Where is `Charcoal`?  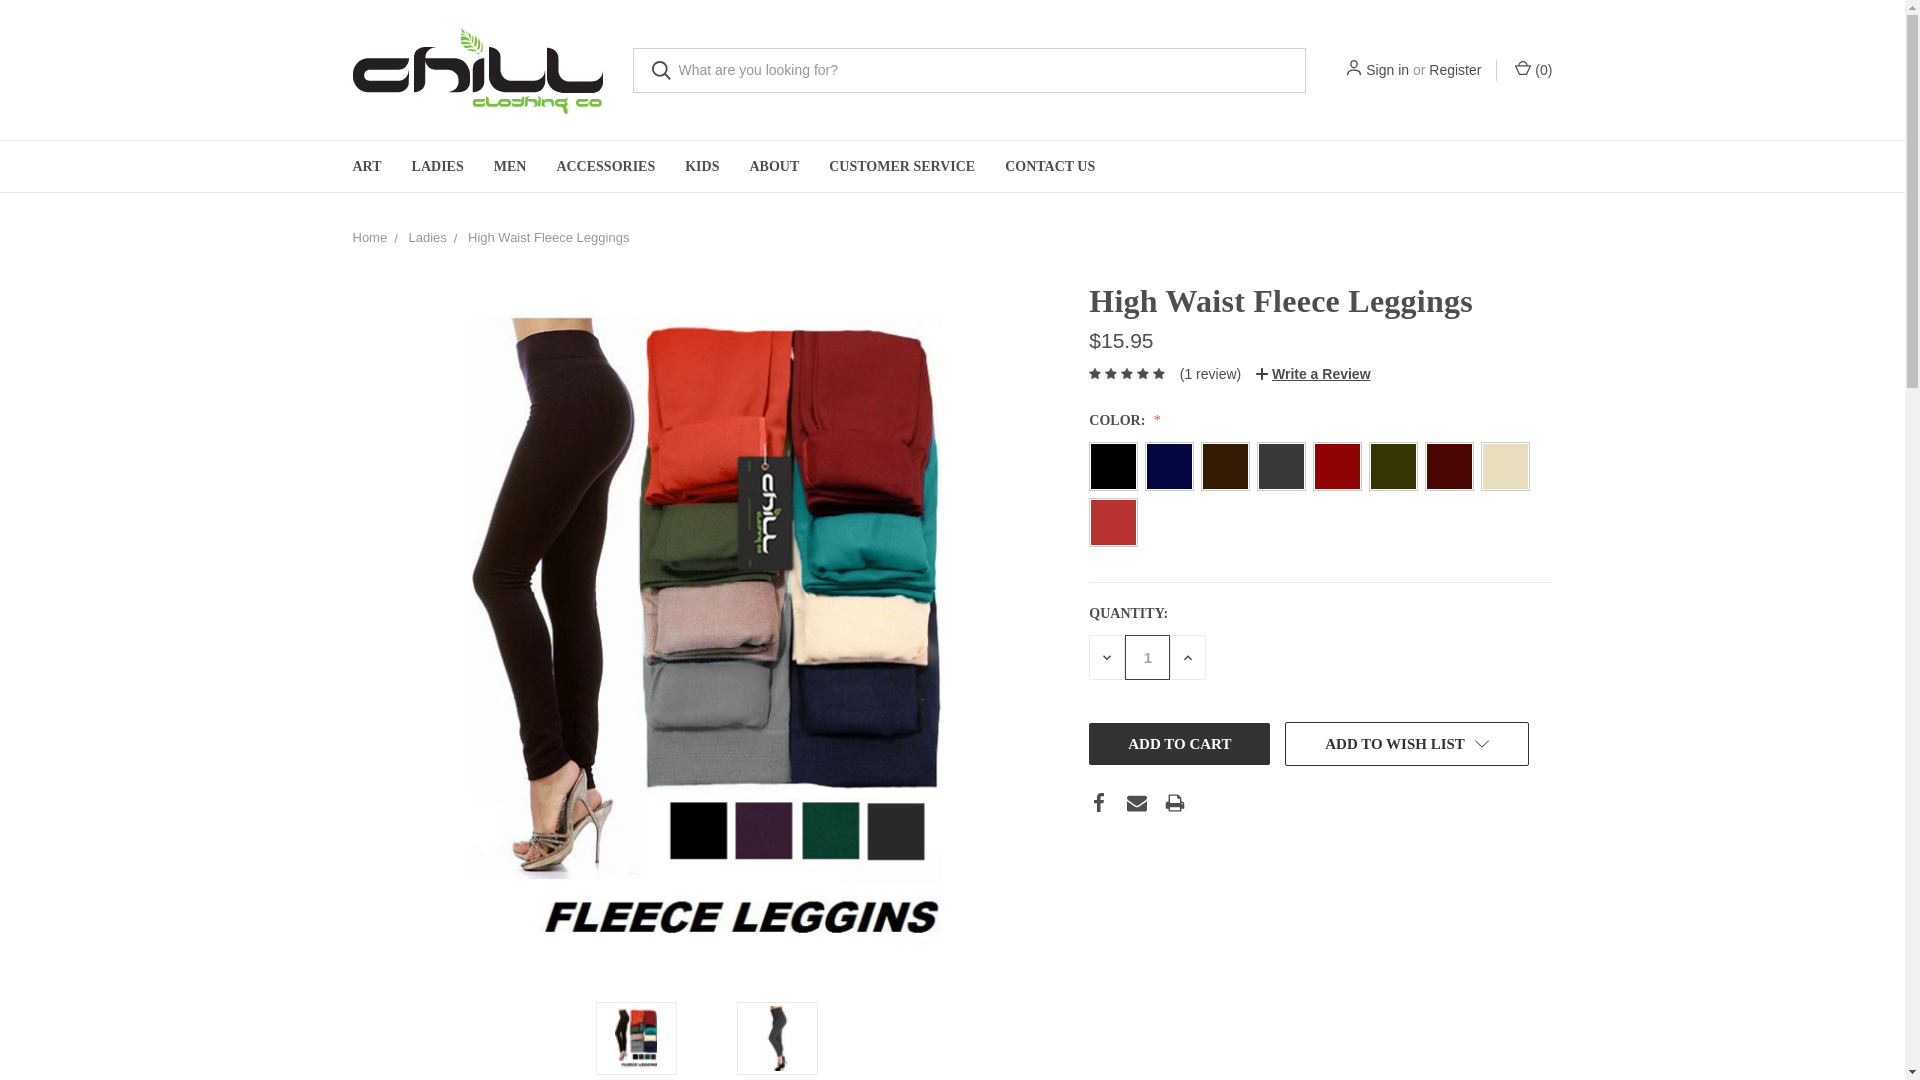
Charcoal is located at coordinates (1281, 466).